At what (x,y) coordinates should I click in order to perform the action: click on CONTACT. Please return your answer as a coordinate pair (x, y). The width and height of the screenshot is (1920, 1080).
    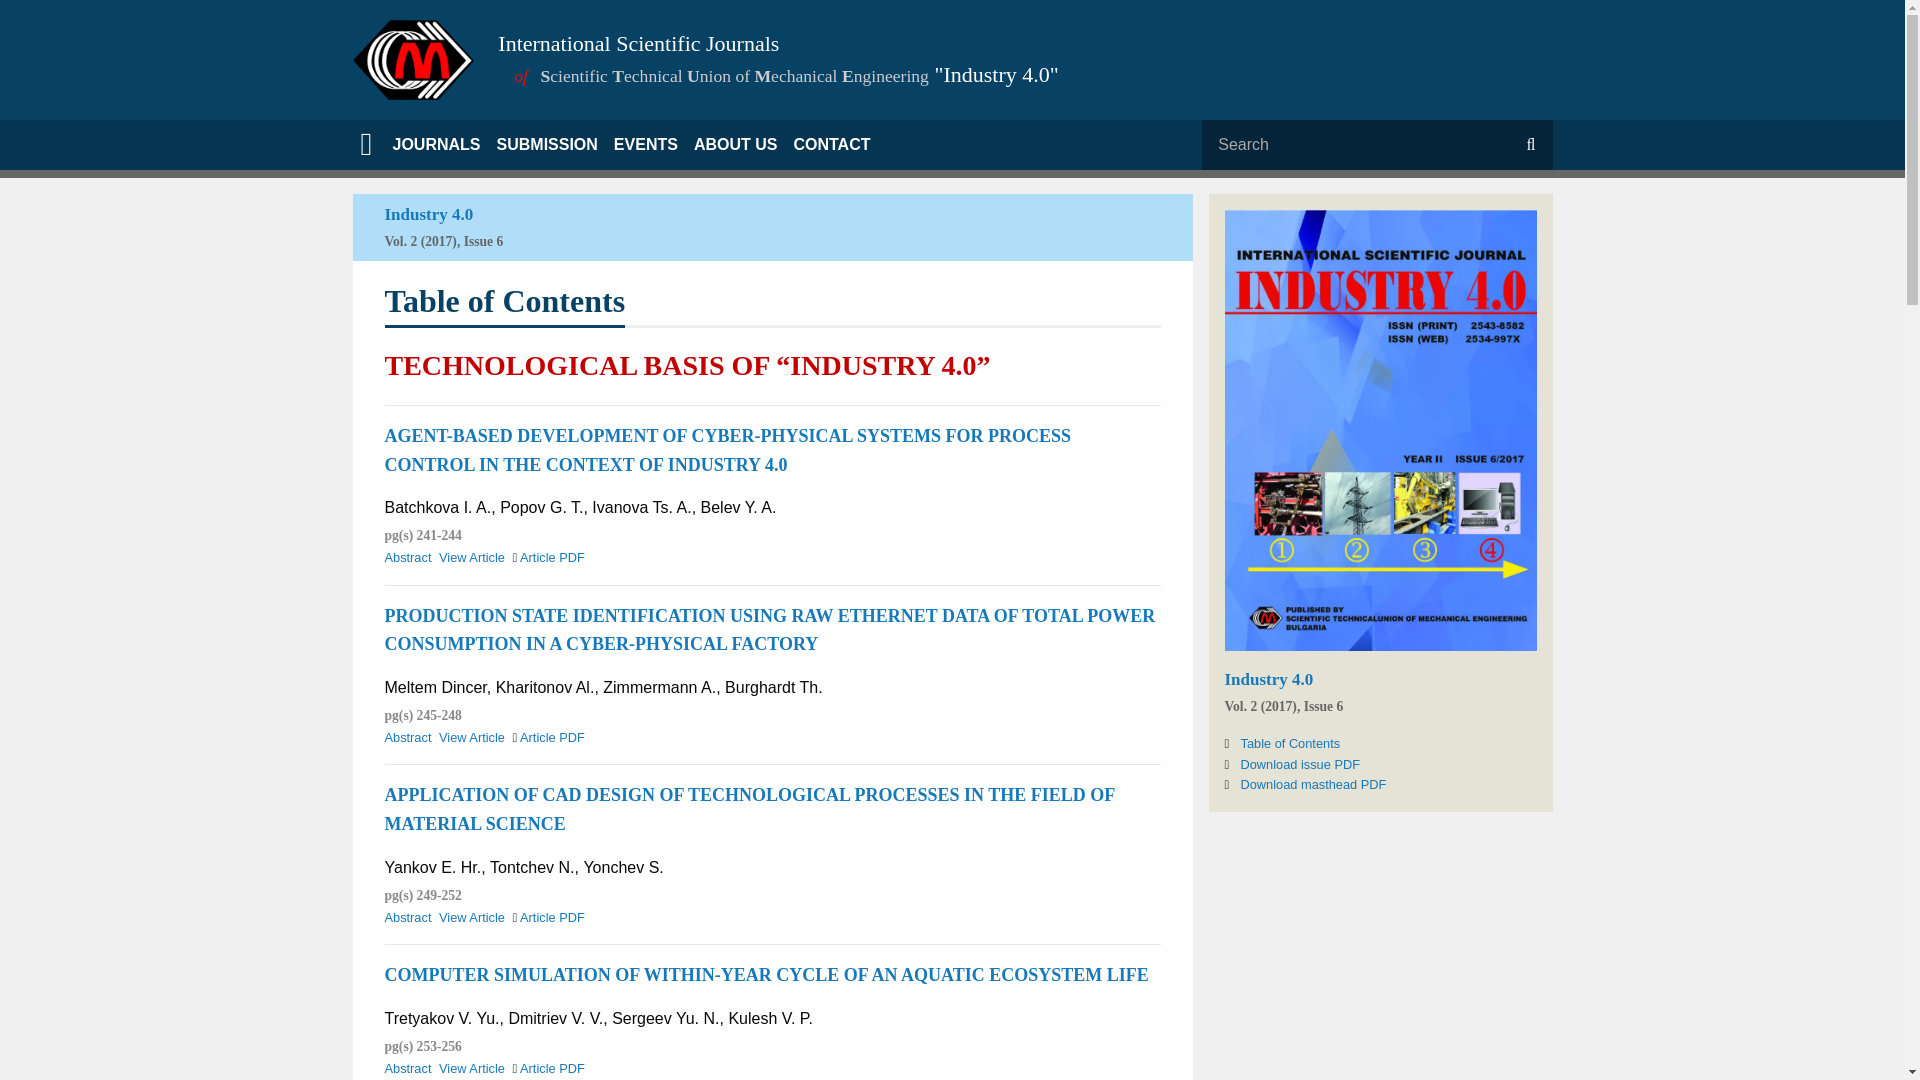
    Looking at the image, I should click on (831, 144).